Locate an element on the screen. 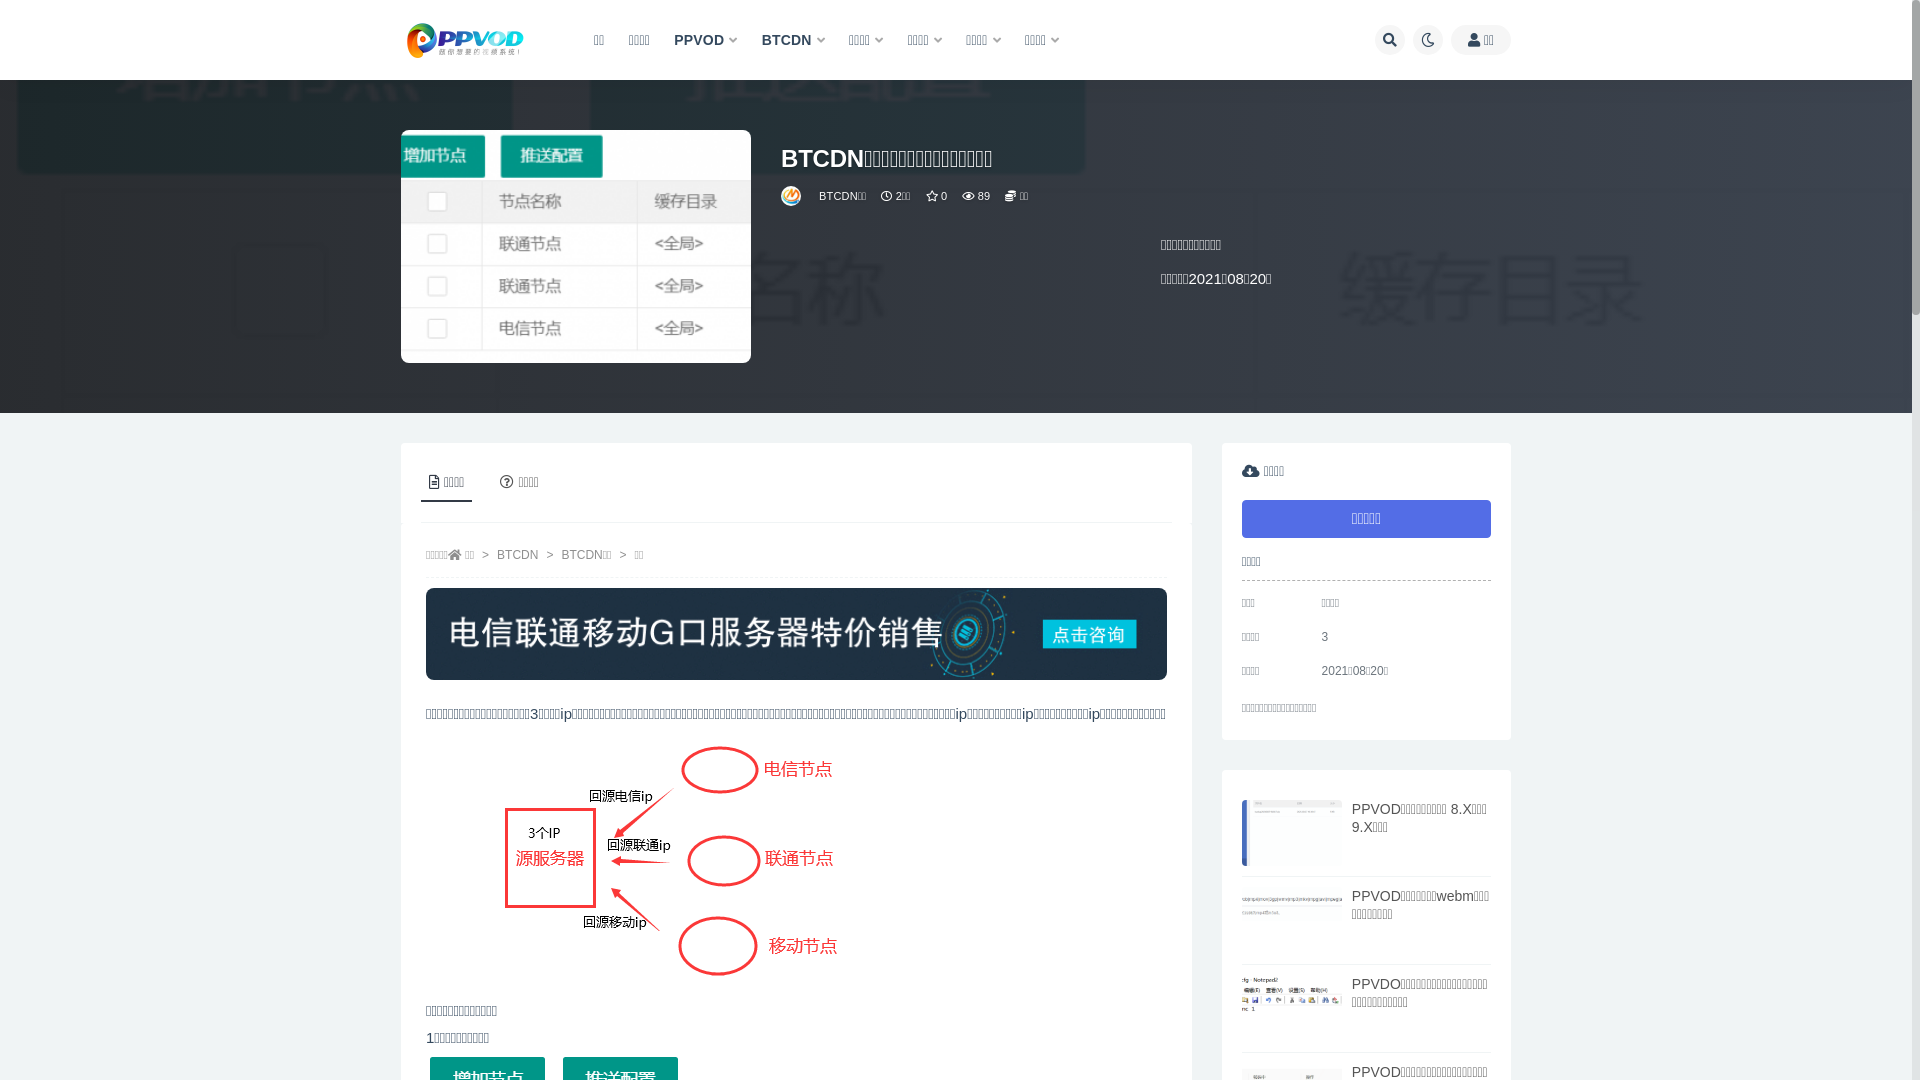 The image size is (1920, 1080). alliance is located at coordinates (792, 196).